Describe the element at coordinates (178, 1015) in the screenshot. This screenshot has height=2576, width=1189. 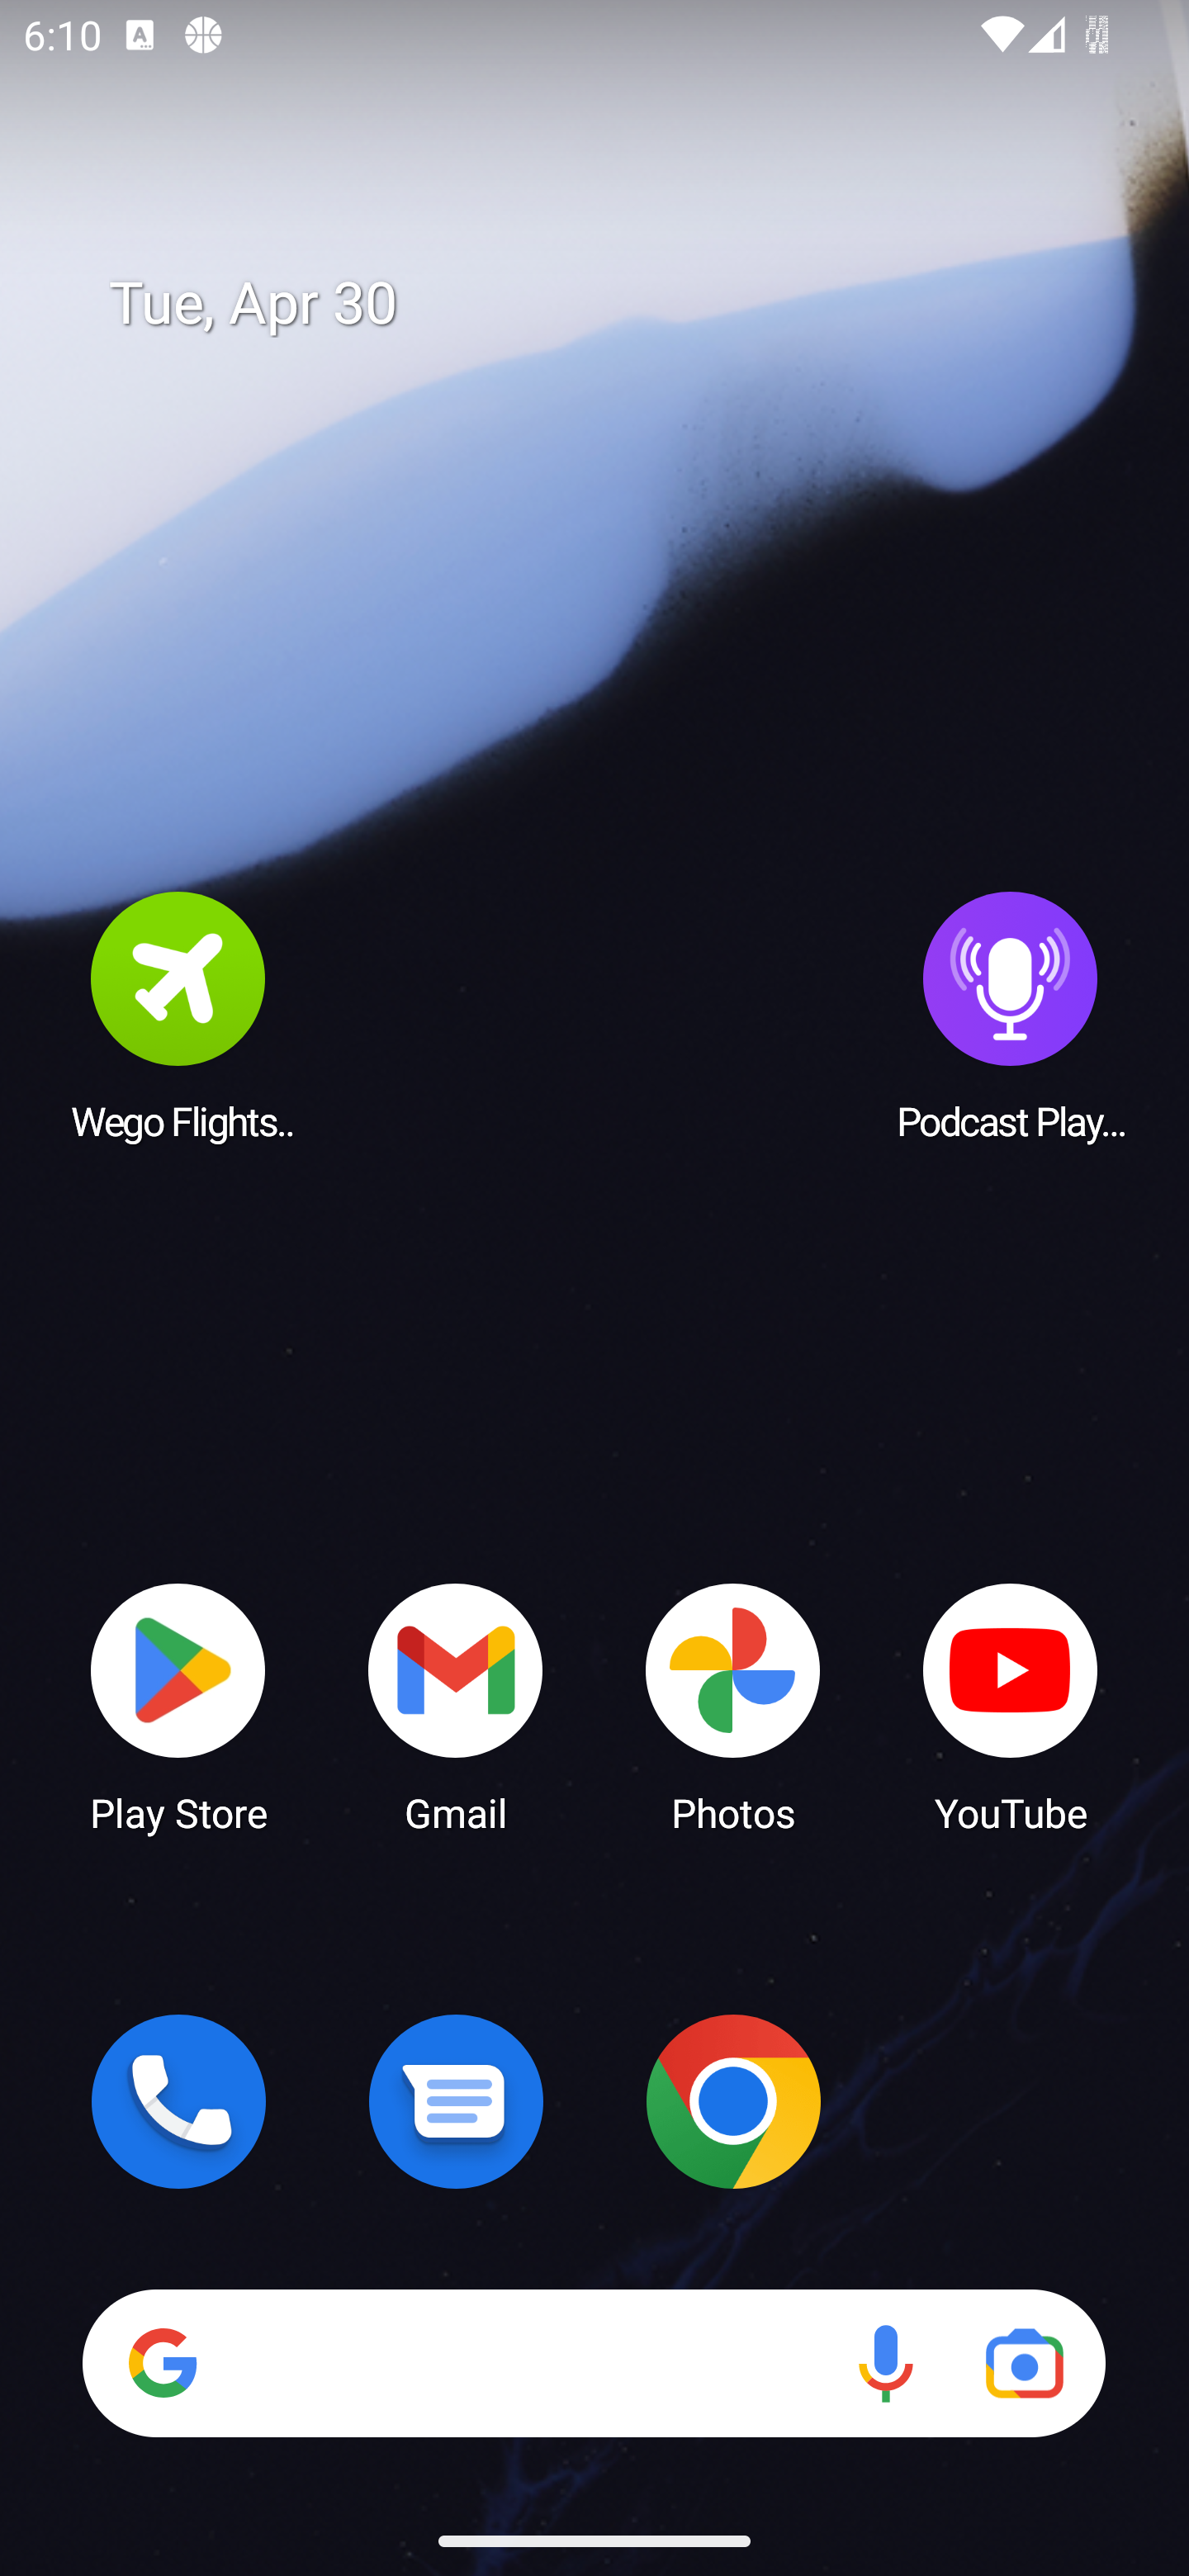
I see `Wego Flights & Hotels` at that location.